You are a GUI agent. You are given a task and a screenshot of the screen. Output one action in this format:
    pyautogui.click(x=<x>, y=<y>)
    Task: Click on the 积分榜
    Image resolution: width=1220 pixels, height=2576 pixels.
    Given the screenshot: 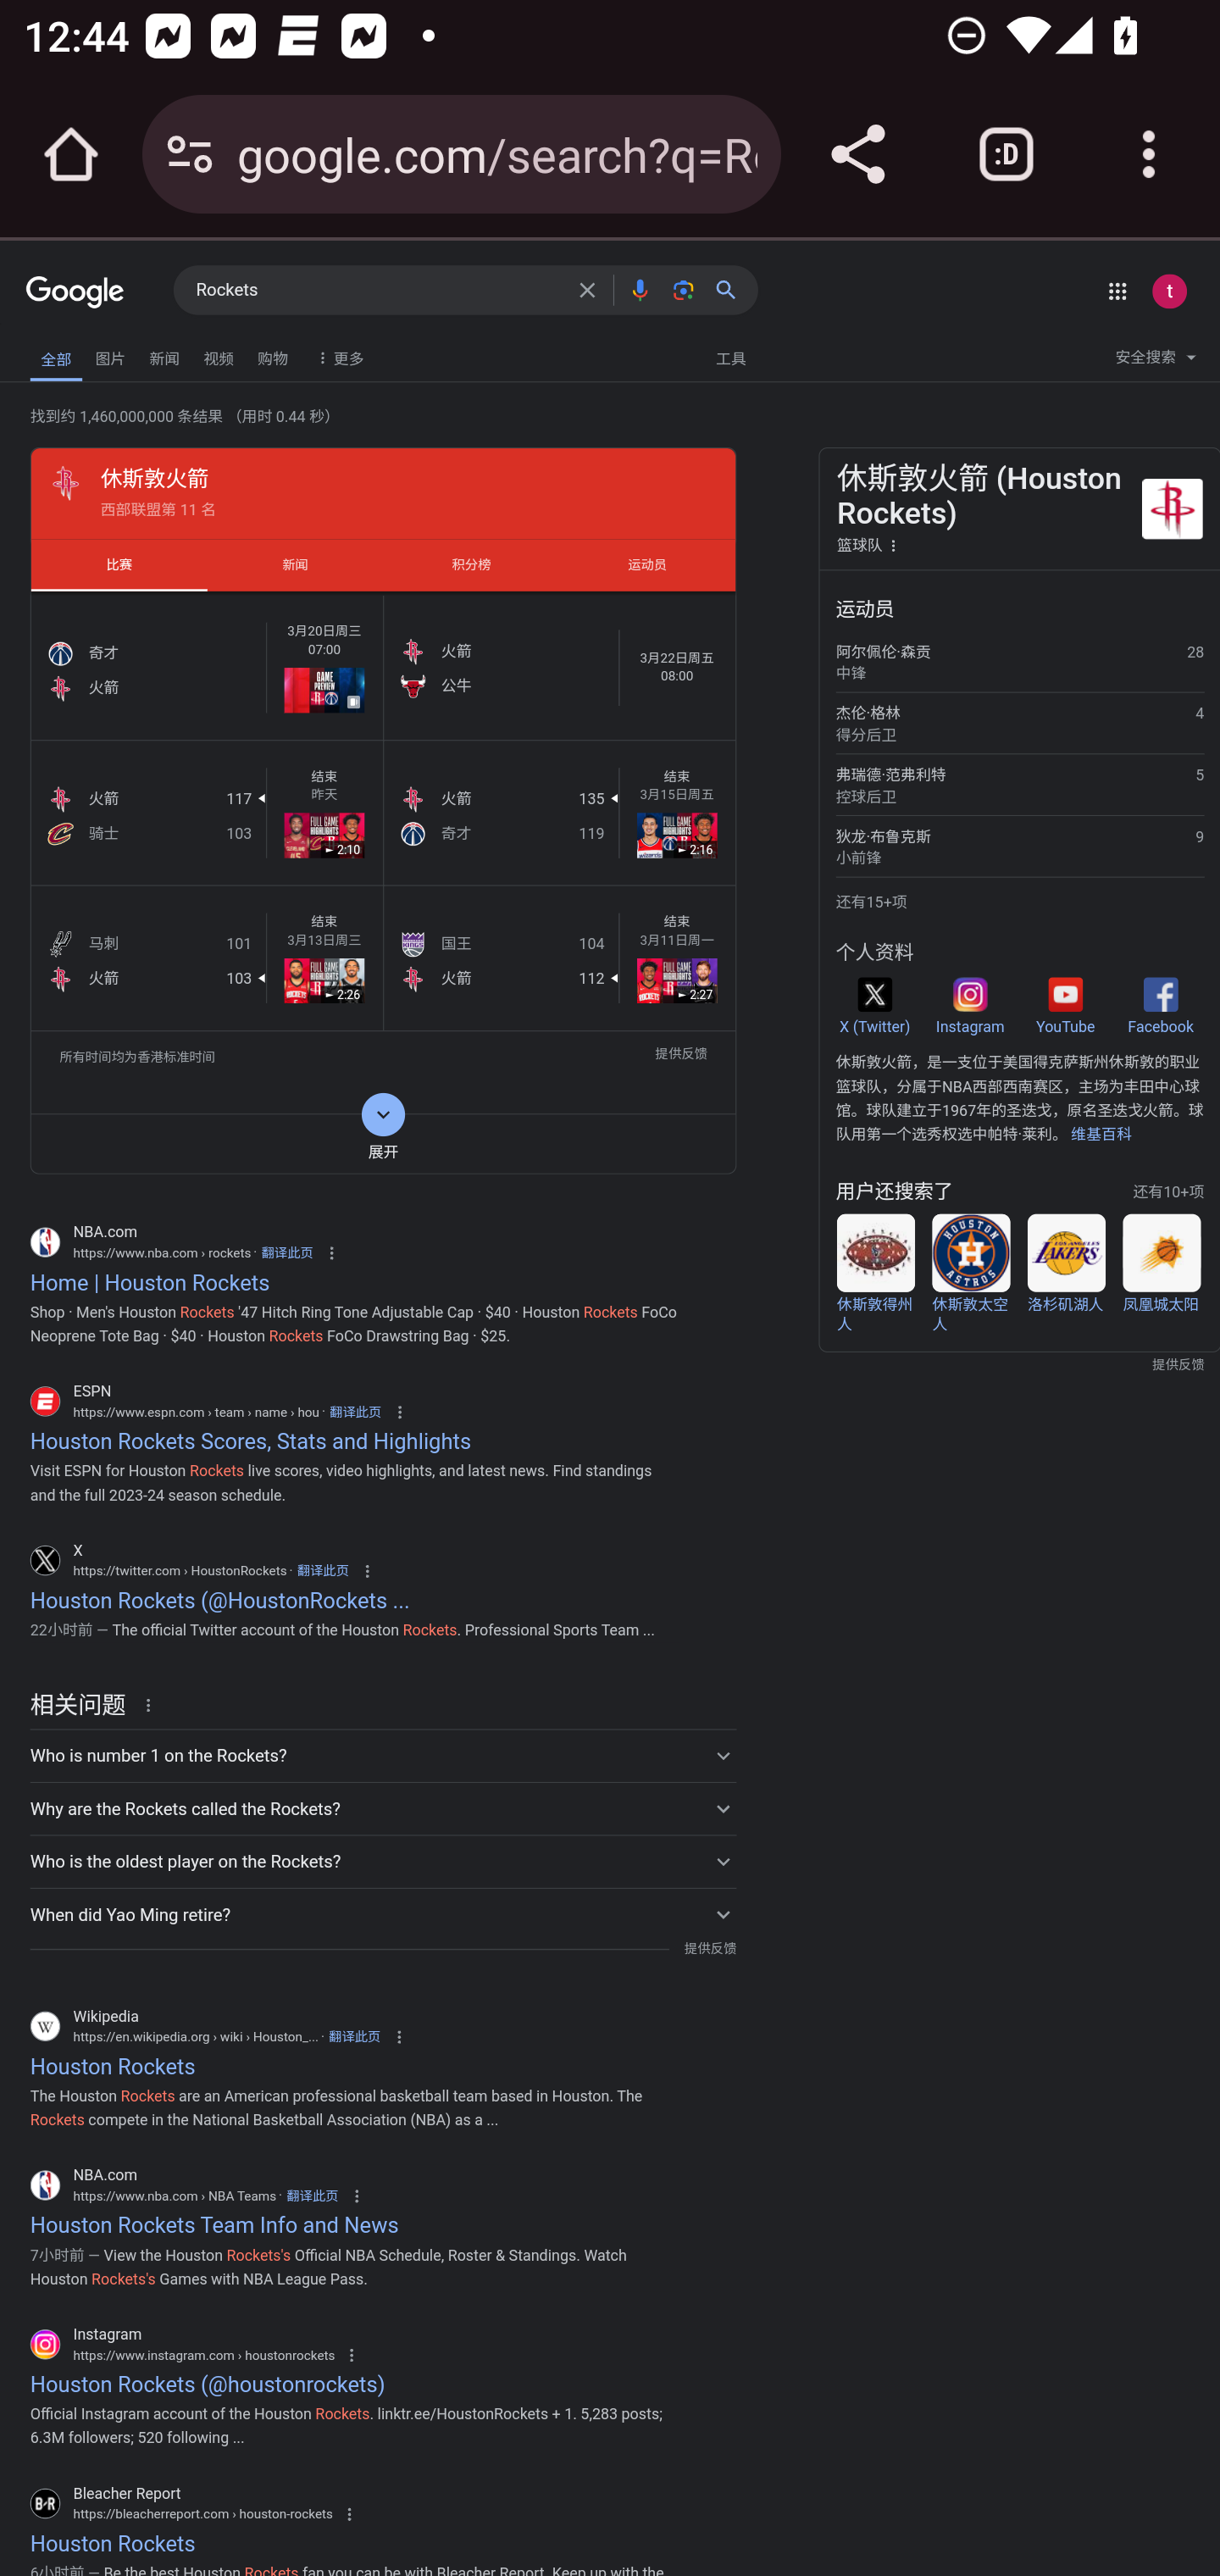 What is the action you would take?
    pyautogui.click(x=471, y=565)
    